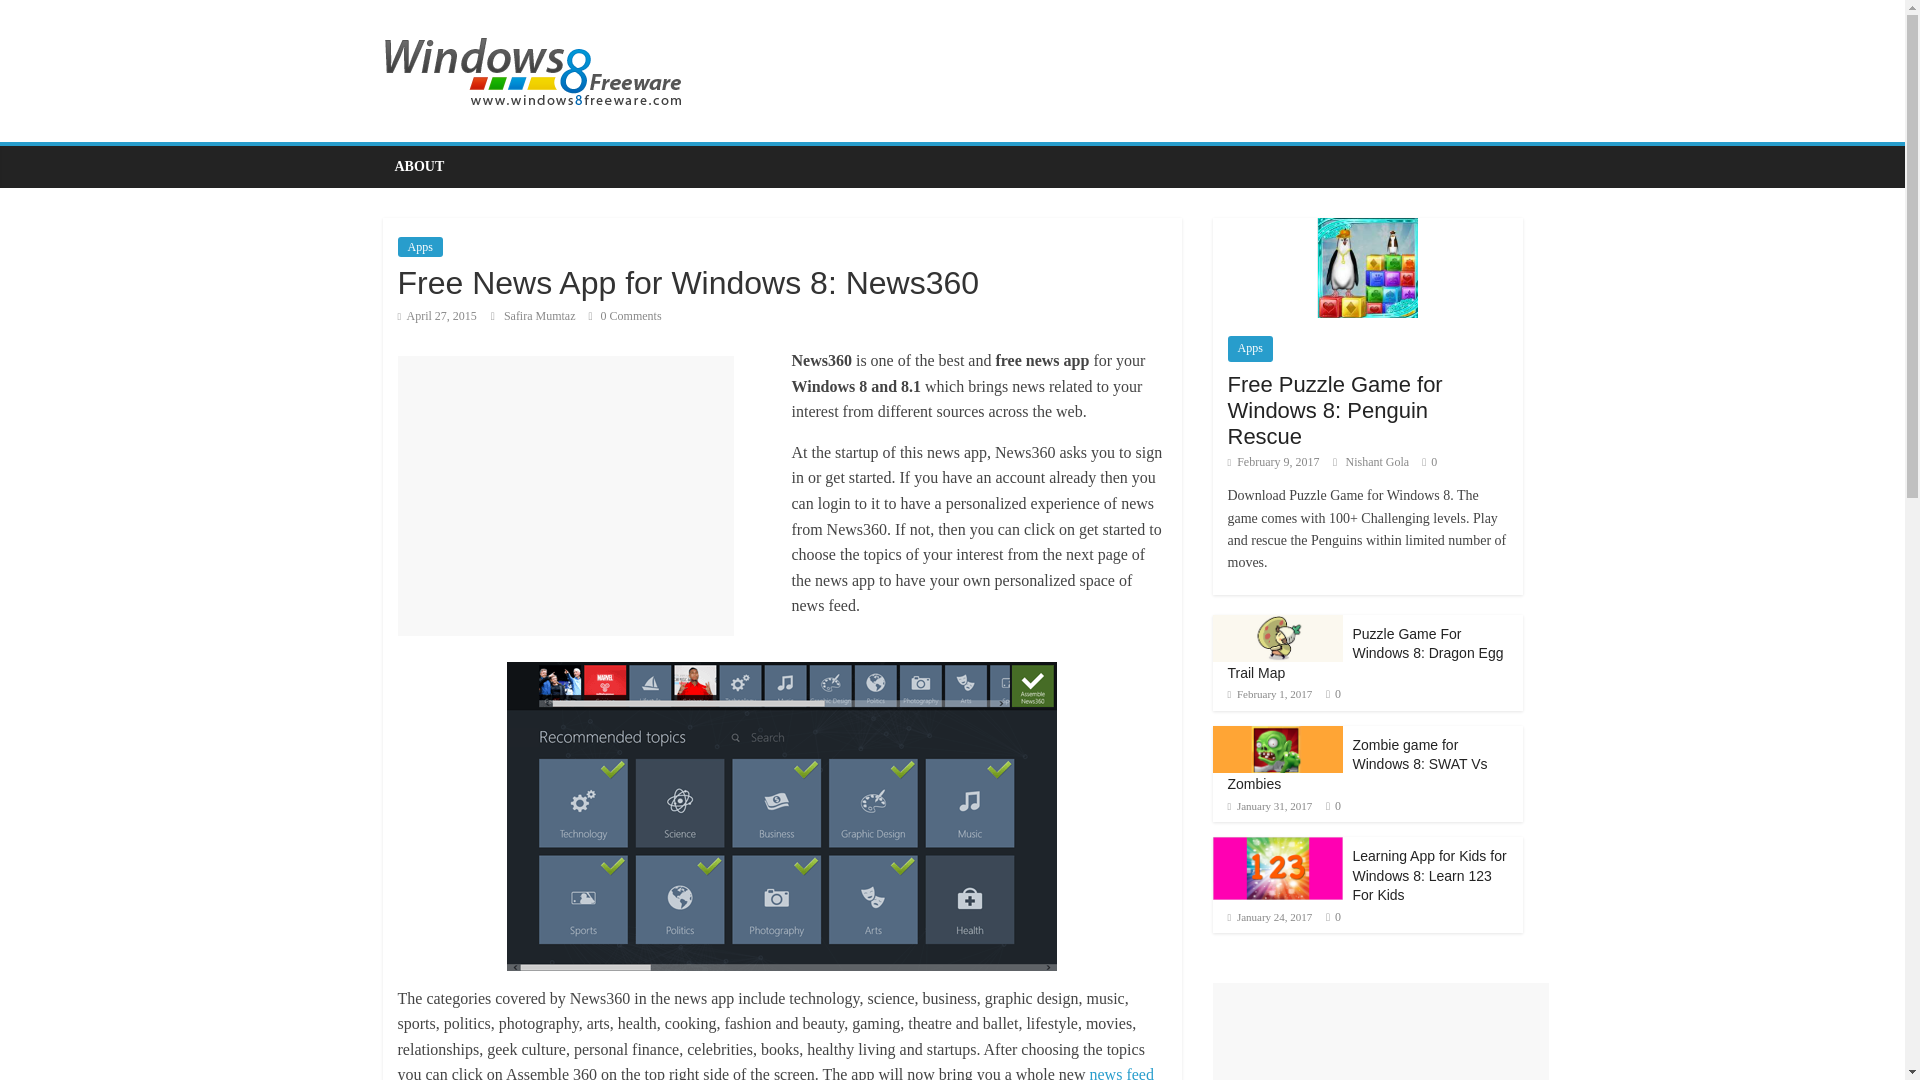  Describe the element at coordinates (1428, 874) in the screenshot. I see `Learning App for Kids for Windows 8: Learn 123 For Kids` at that location.